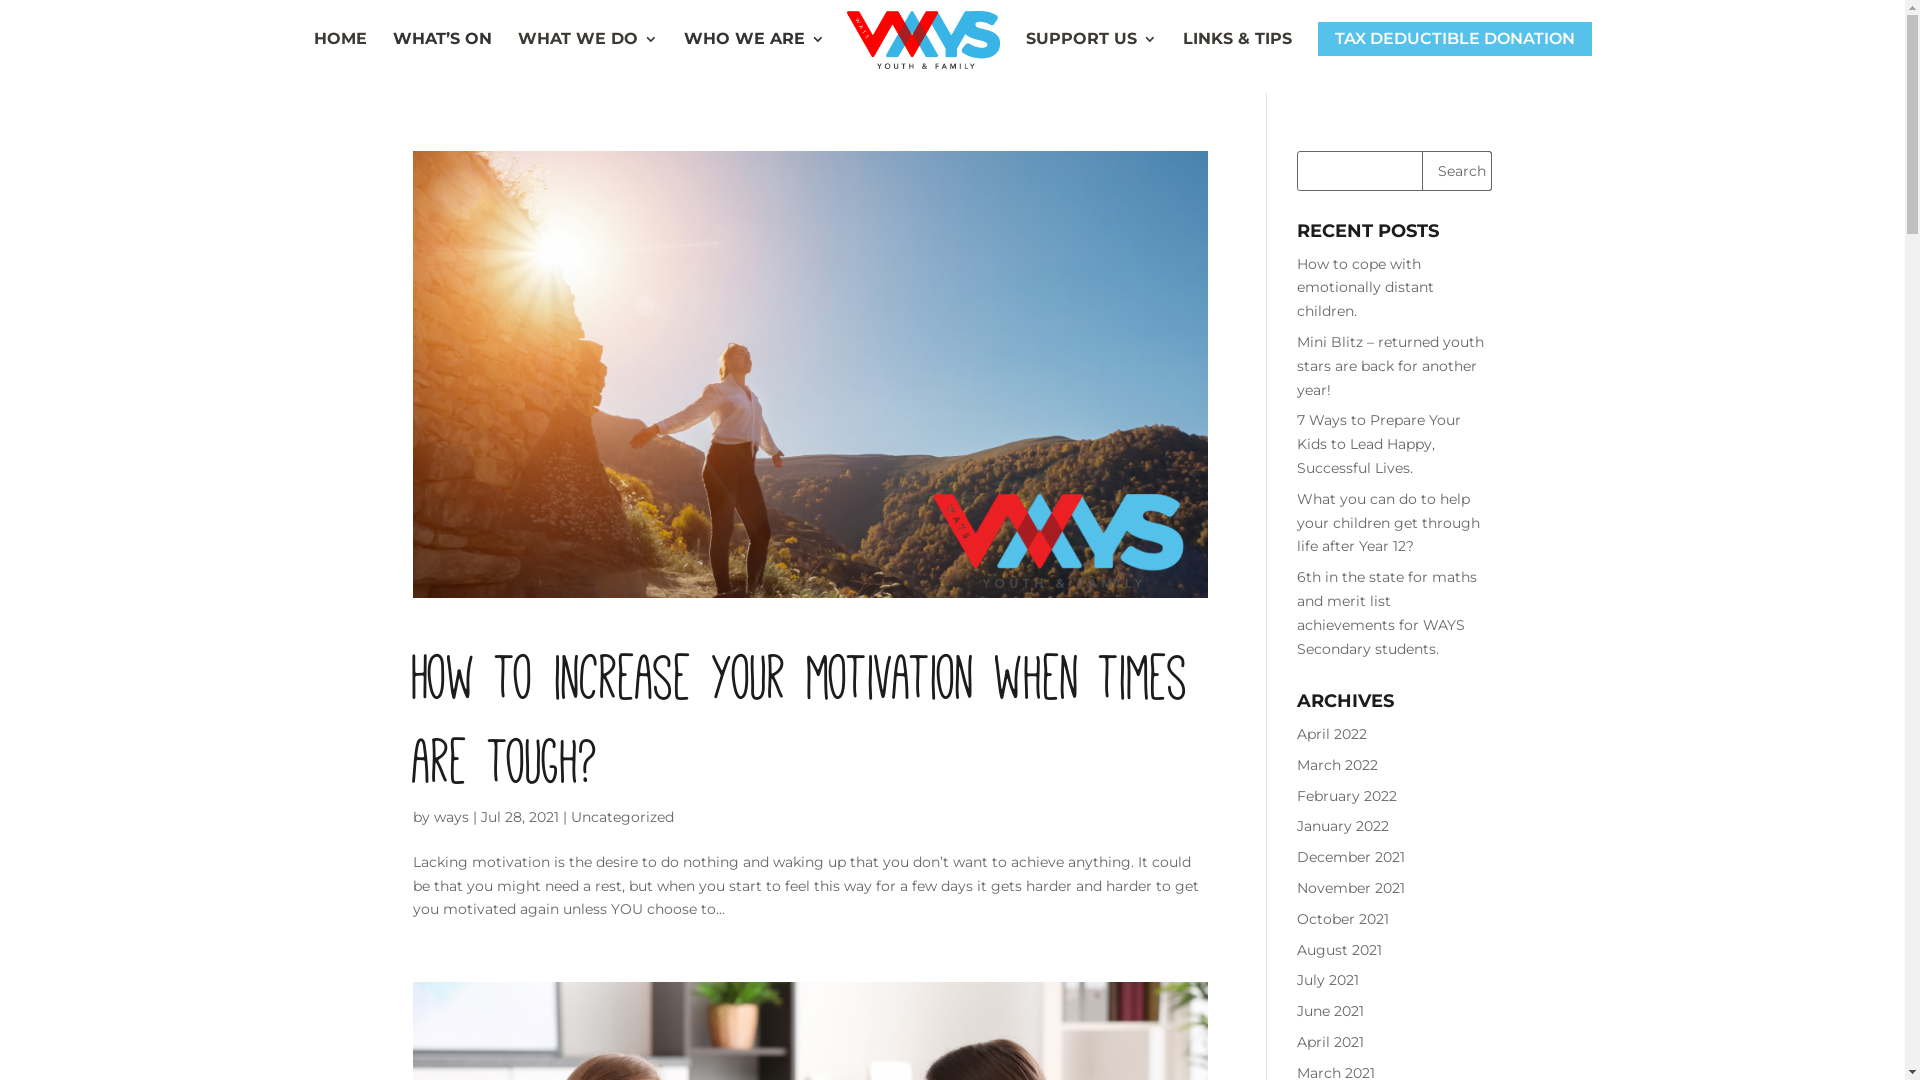 The height and width of the screenshot is (1080, 1920). I want to click on January 2022, so click(1343, 826).